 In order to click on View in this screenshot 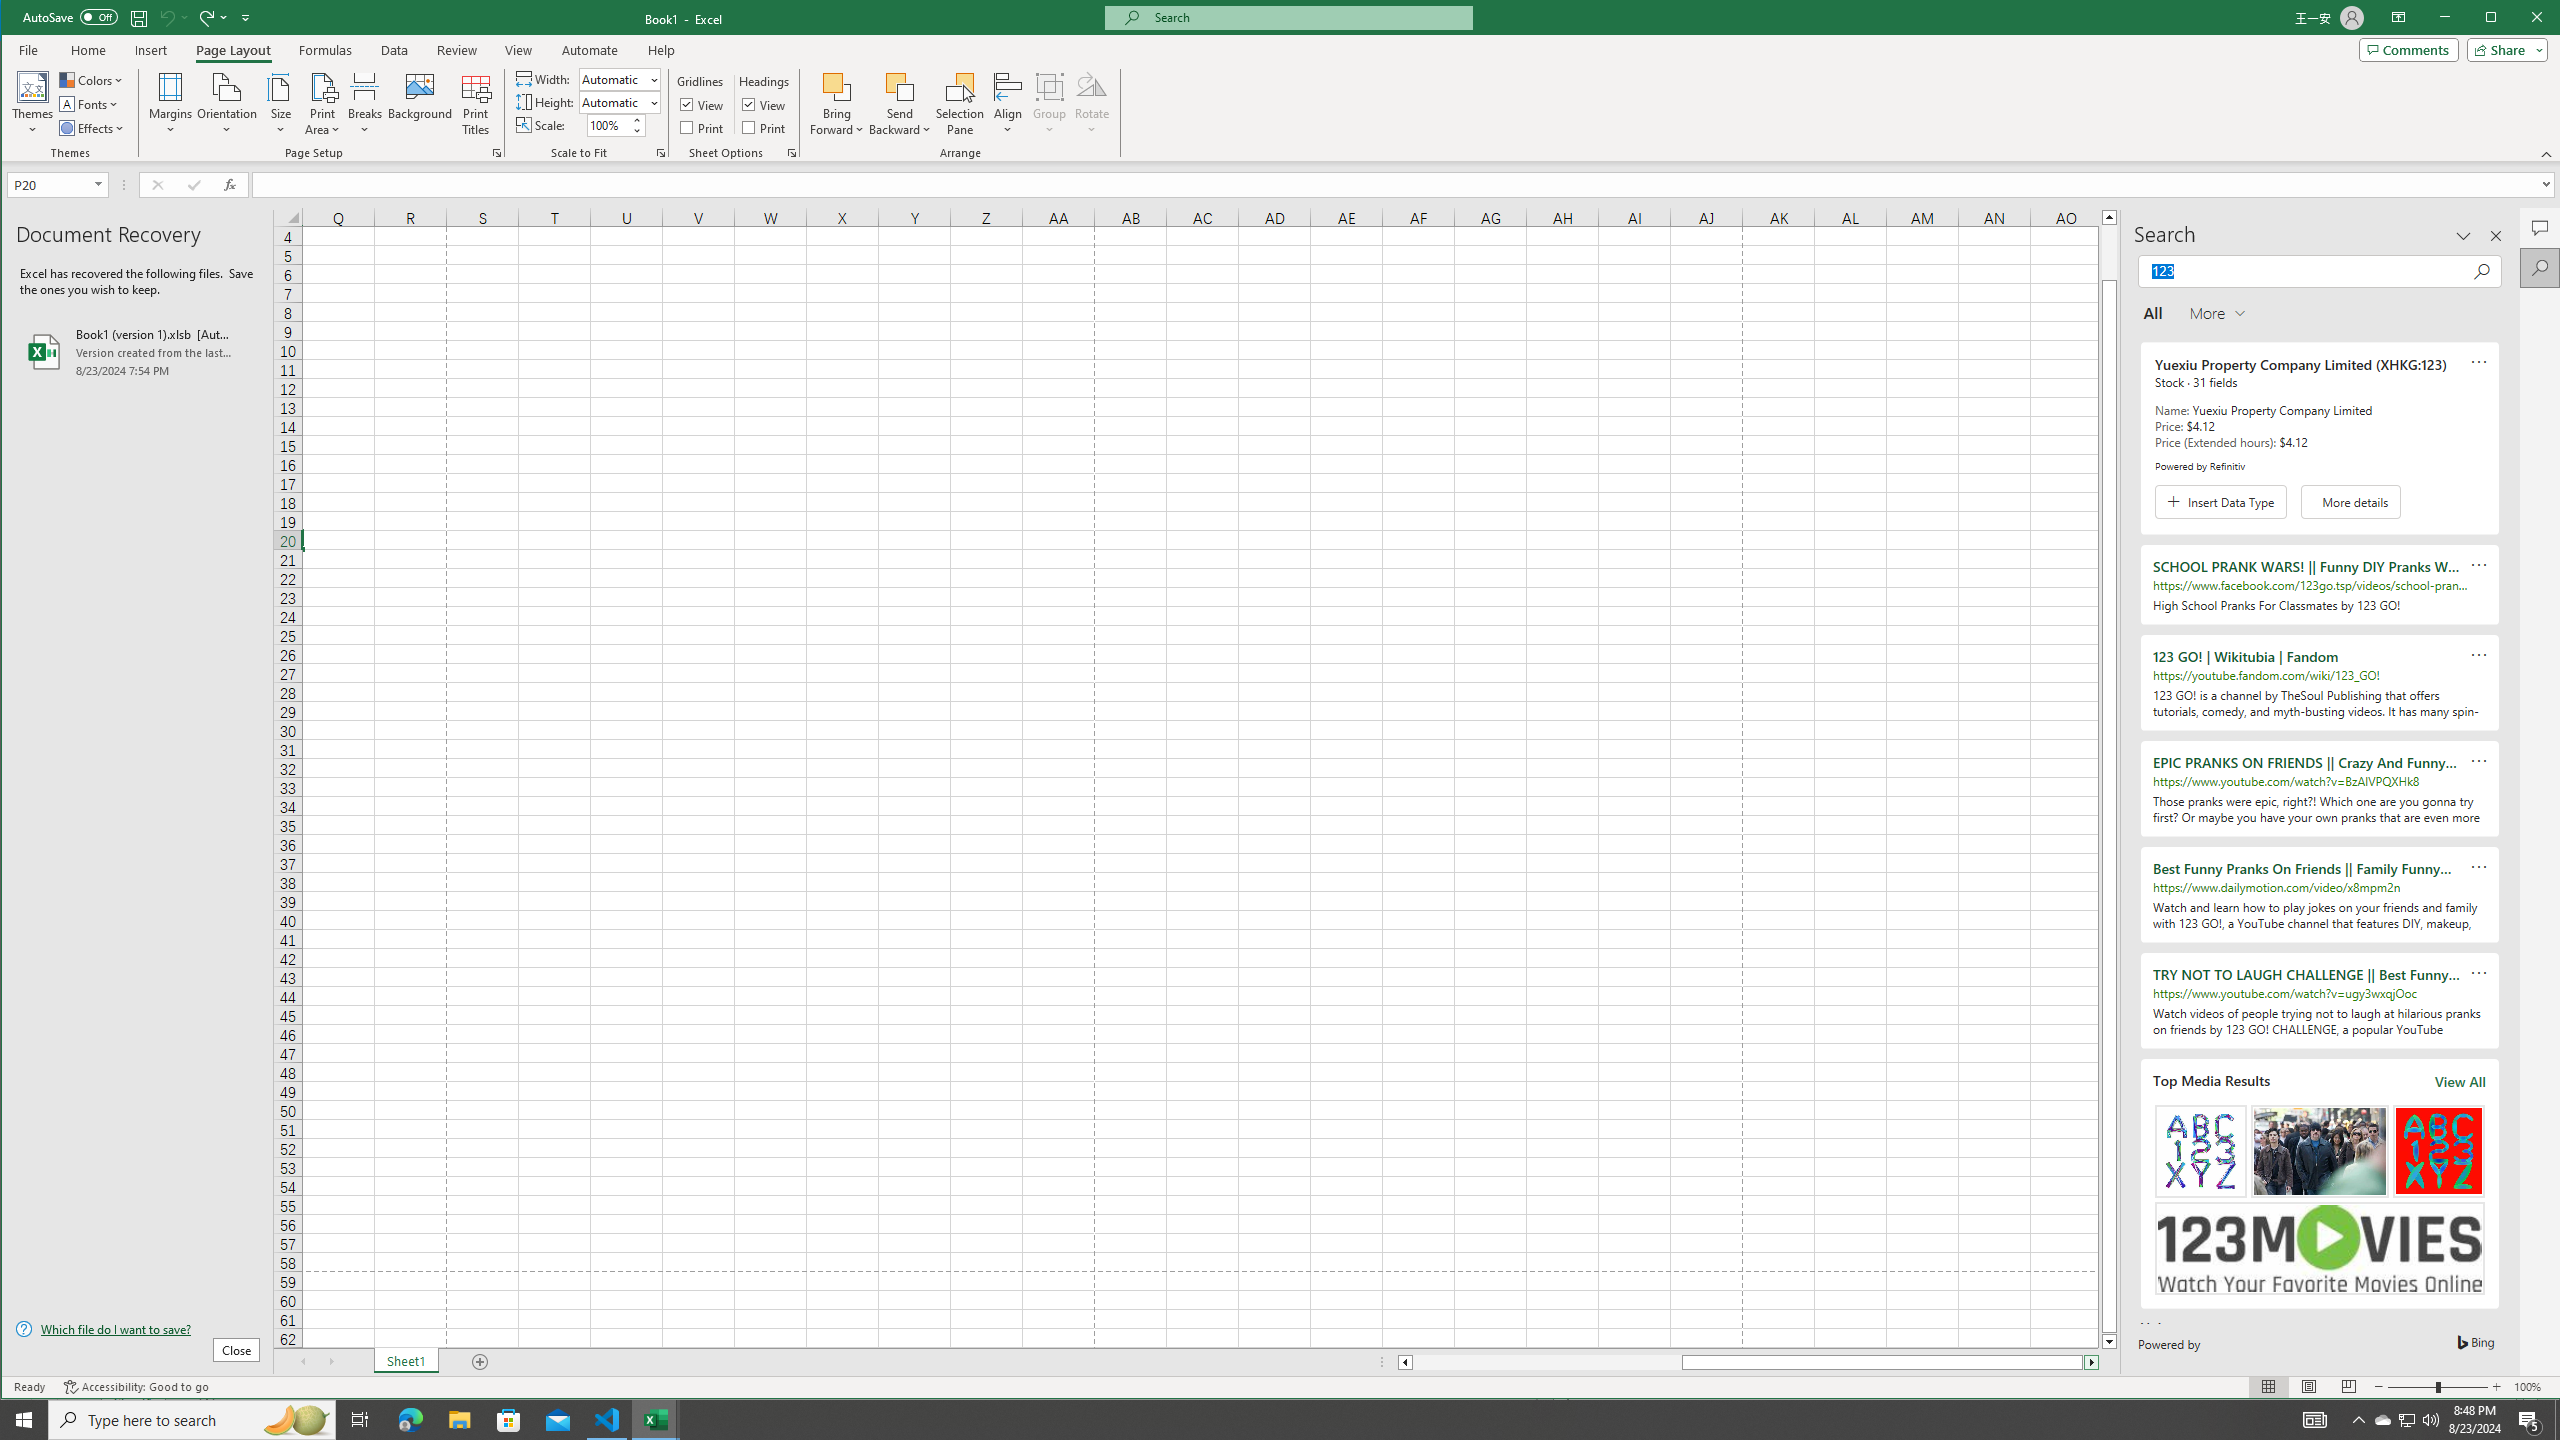, I will do `click(765, 104)`.